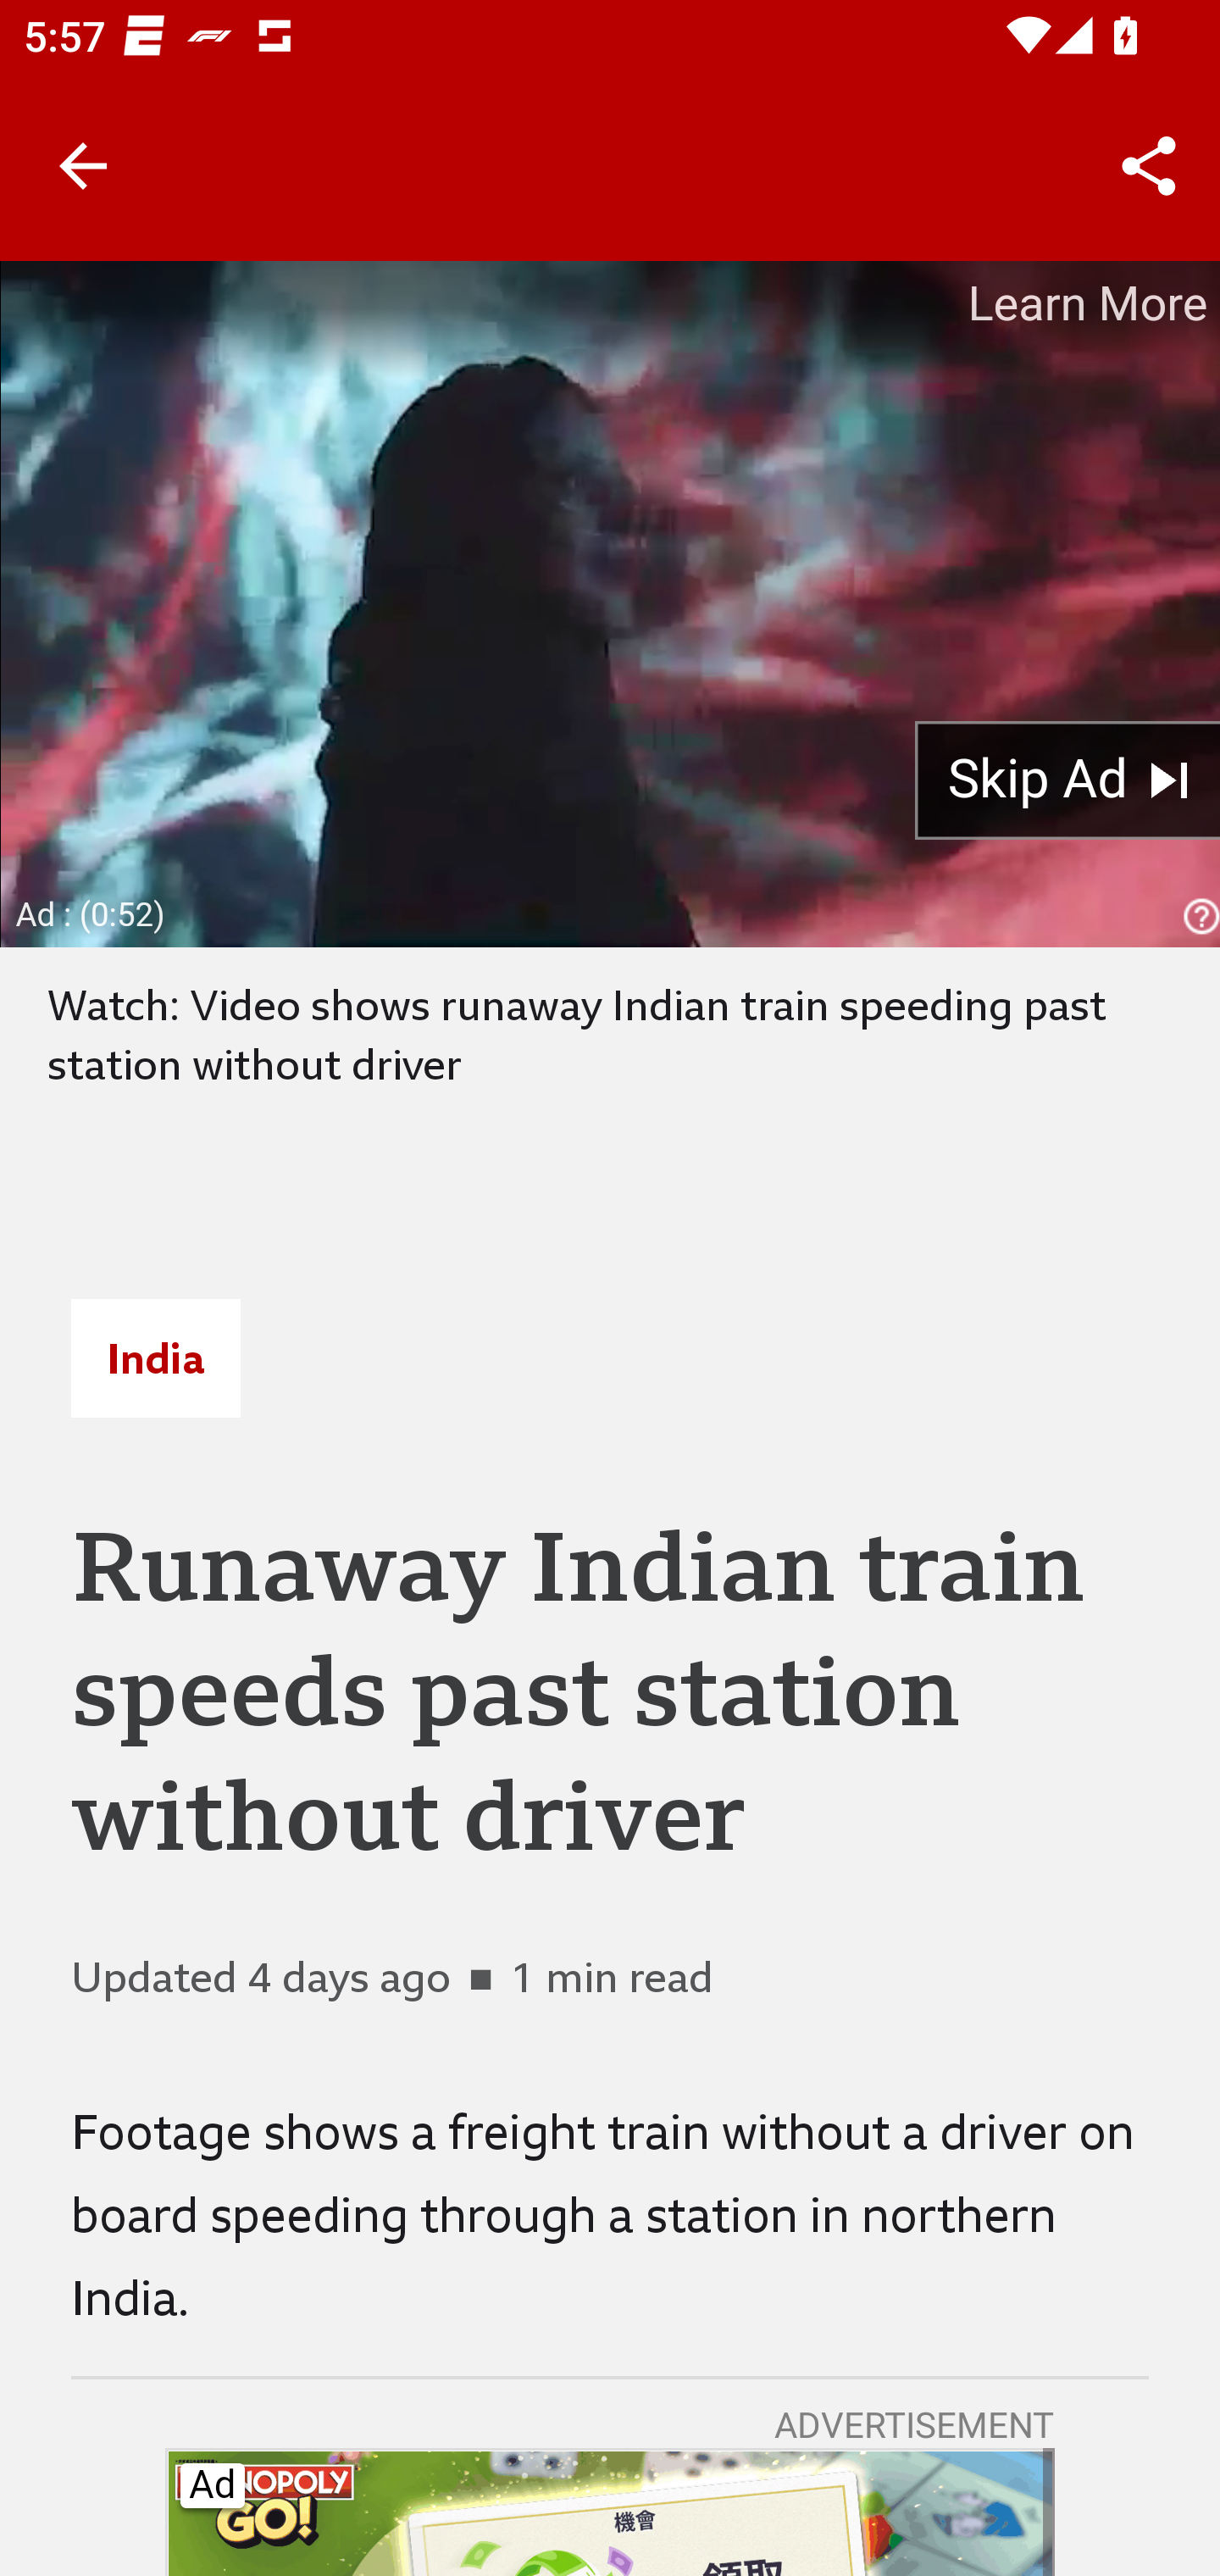 The width and height of the screenshot is (1220, 2576). What do you see at coordinates (1084, 303) in the screenshot?
I see `Learn More` at bounding box center [1084, 303].